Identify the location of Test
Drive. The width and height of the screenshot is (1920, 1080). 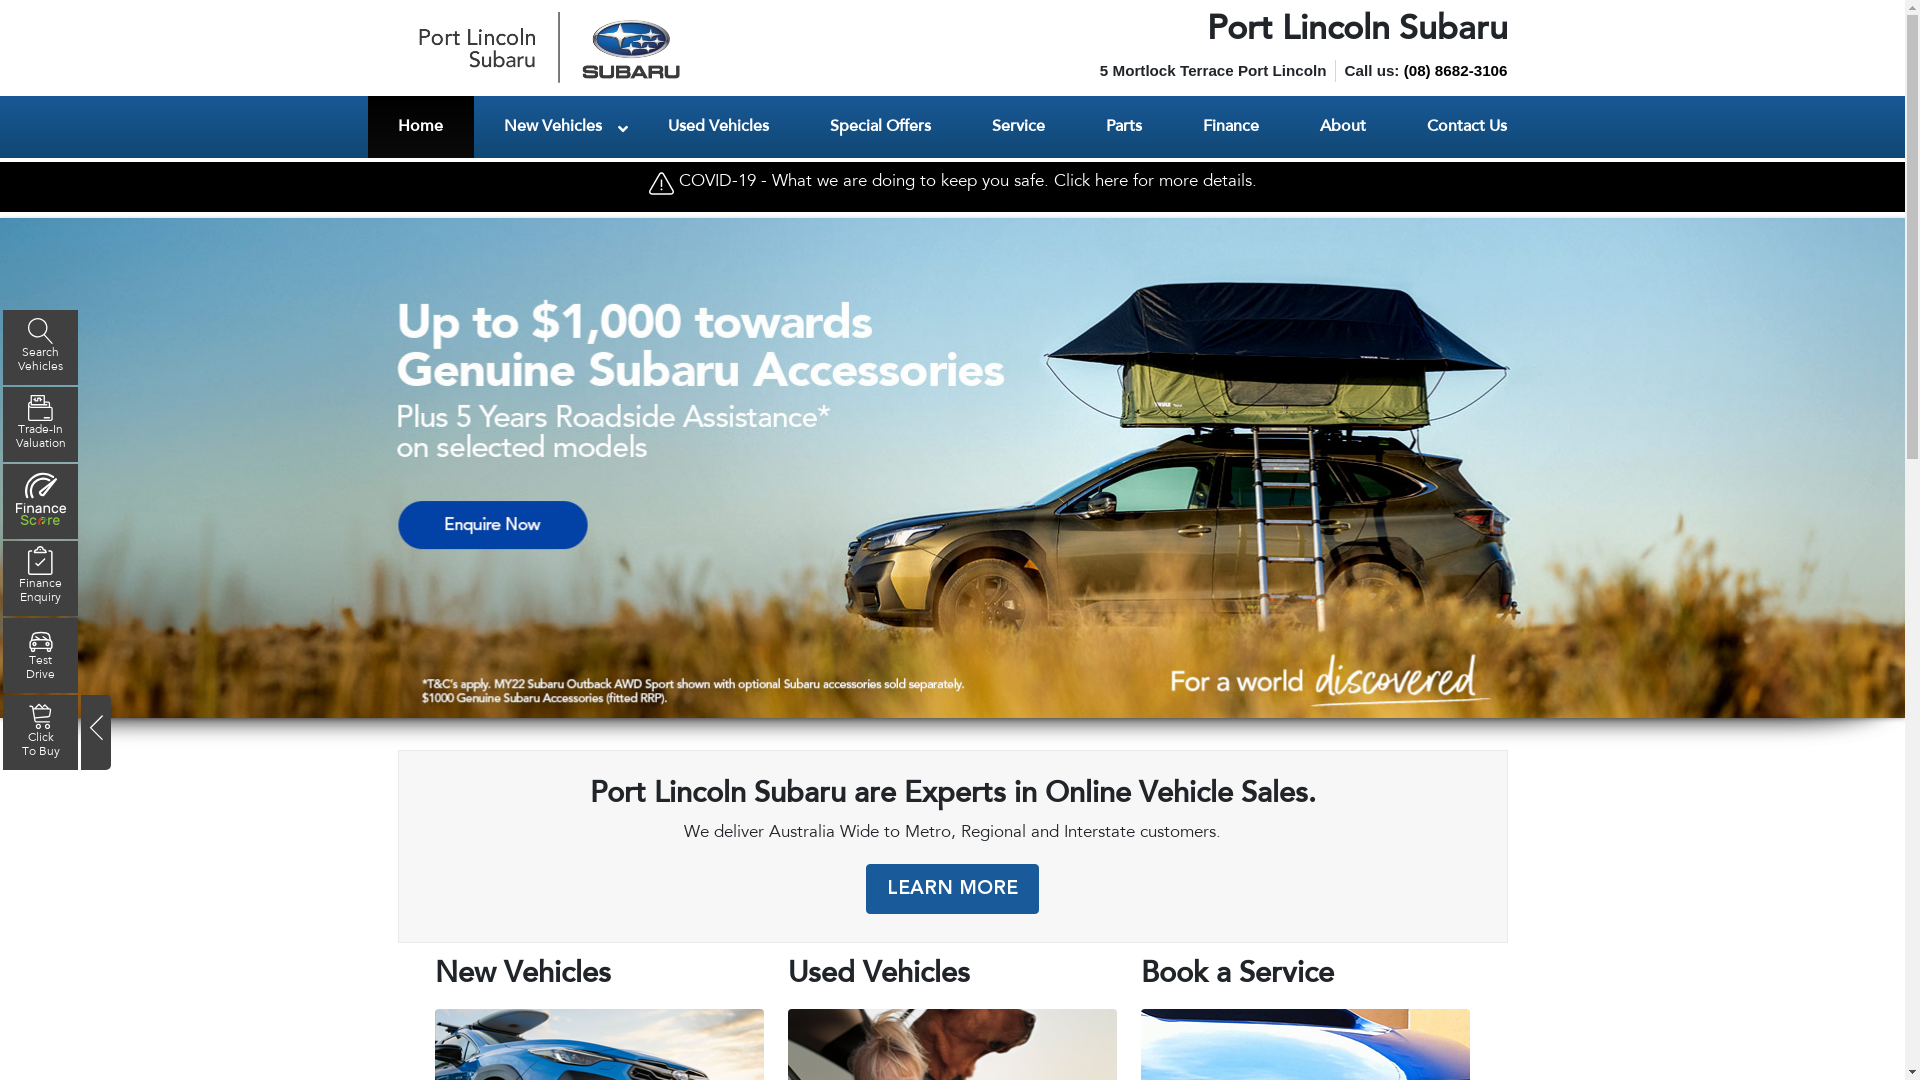
(40, 656).